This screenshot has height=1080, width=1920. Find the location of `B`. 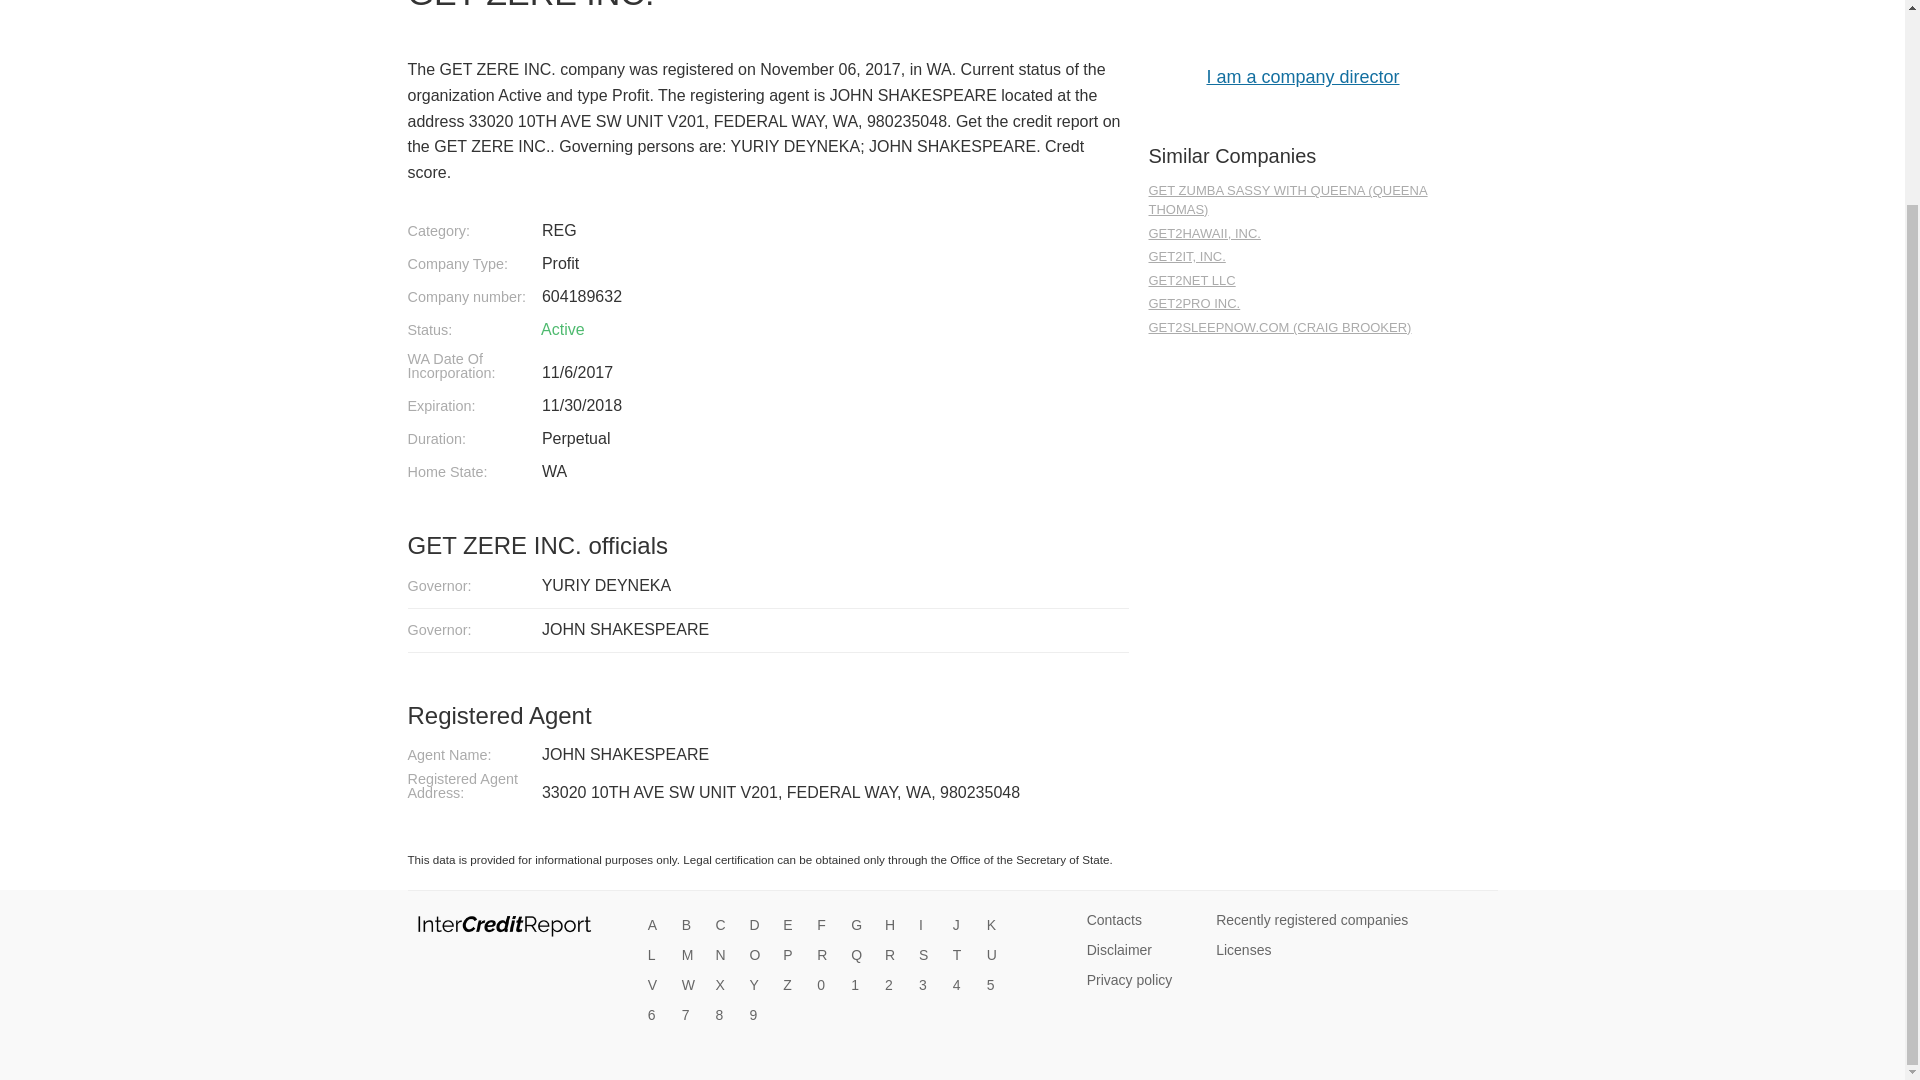

B is located at coordinates (692, 926).